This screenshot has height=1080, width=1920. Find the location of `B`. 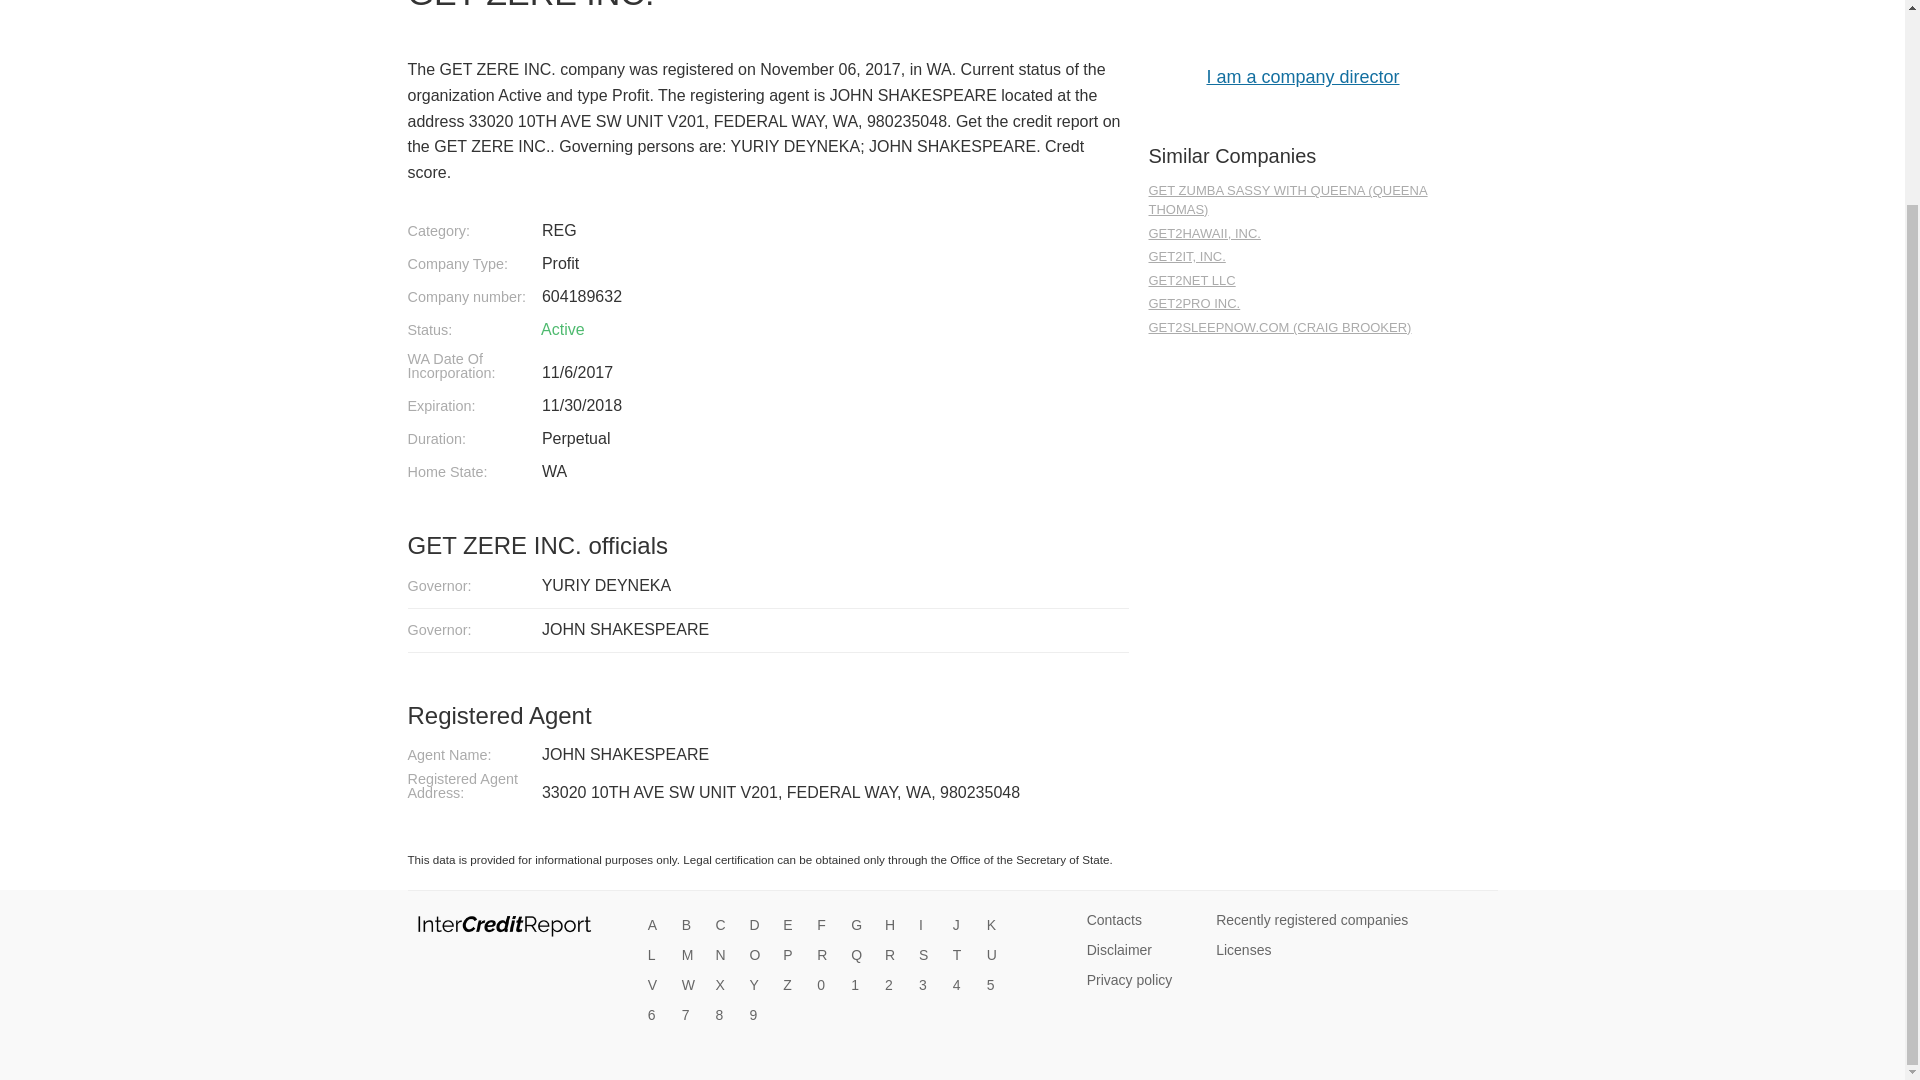

B is located at coordinates (692, 926).